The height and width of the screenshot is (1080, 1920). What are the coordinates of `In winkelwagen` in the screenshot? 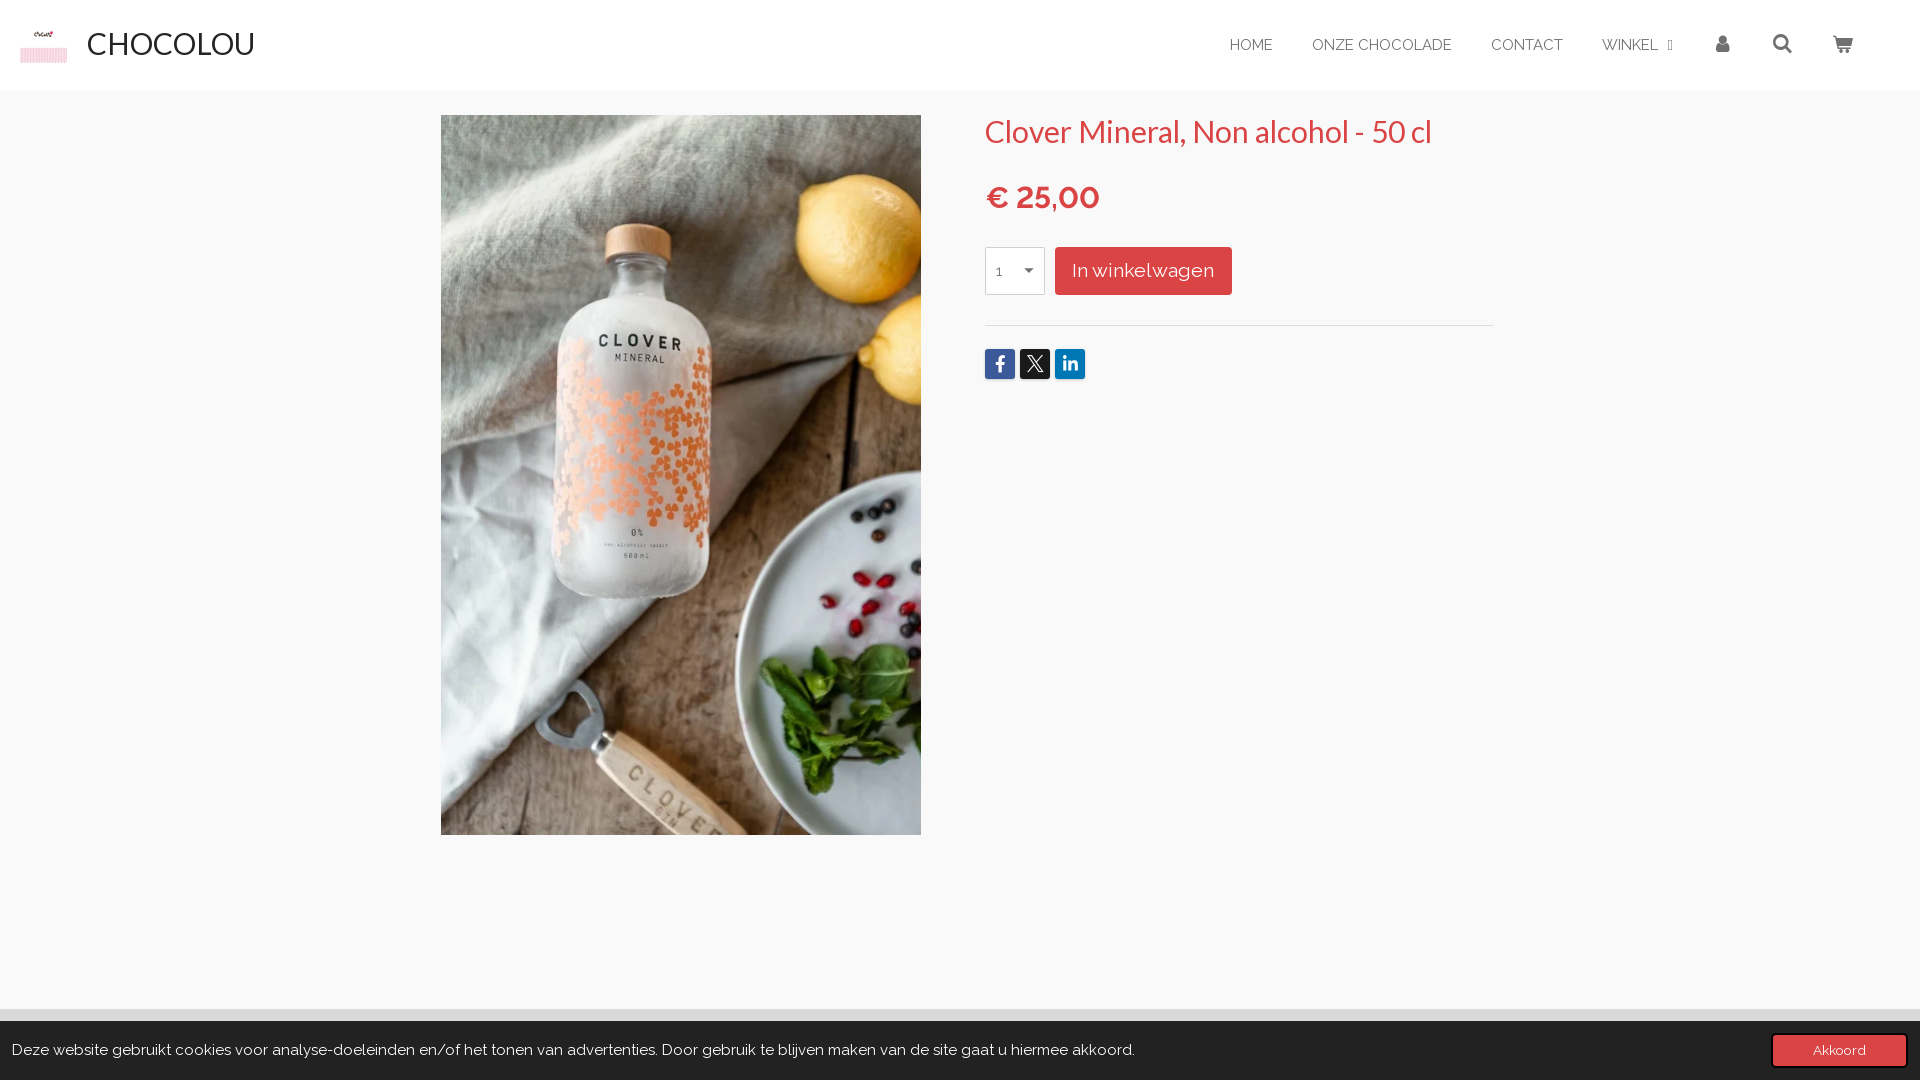 It's located at (1144, 270).